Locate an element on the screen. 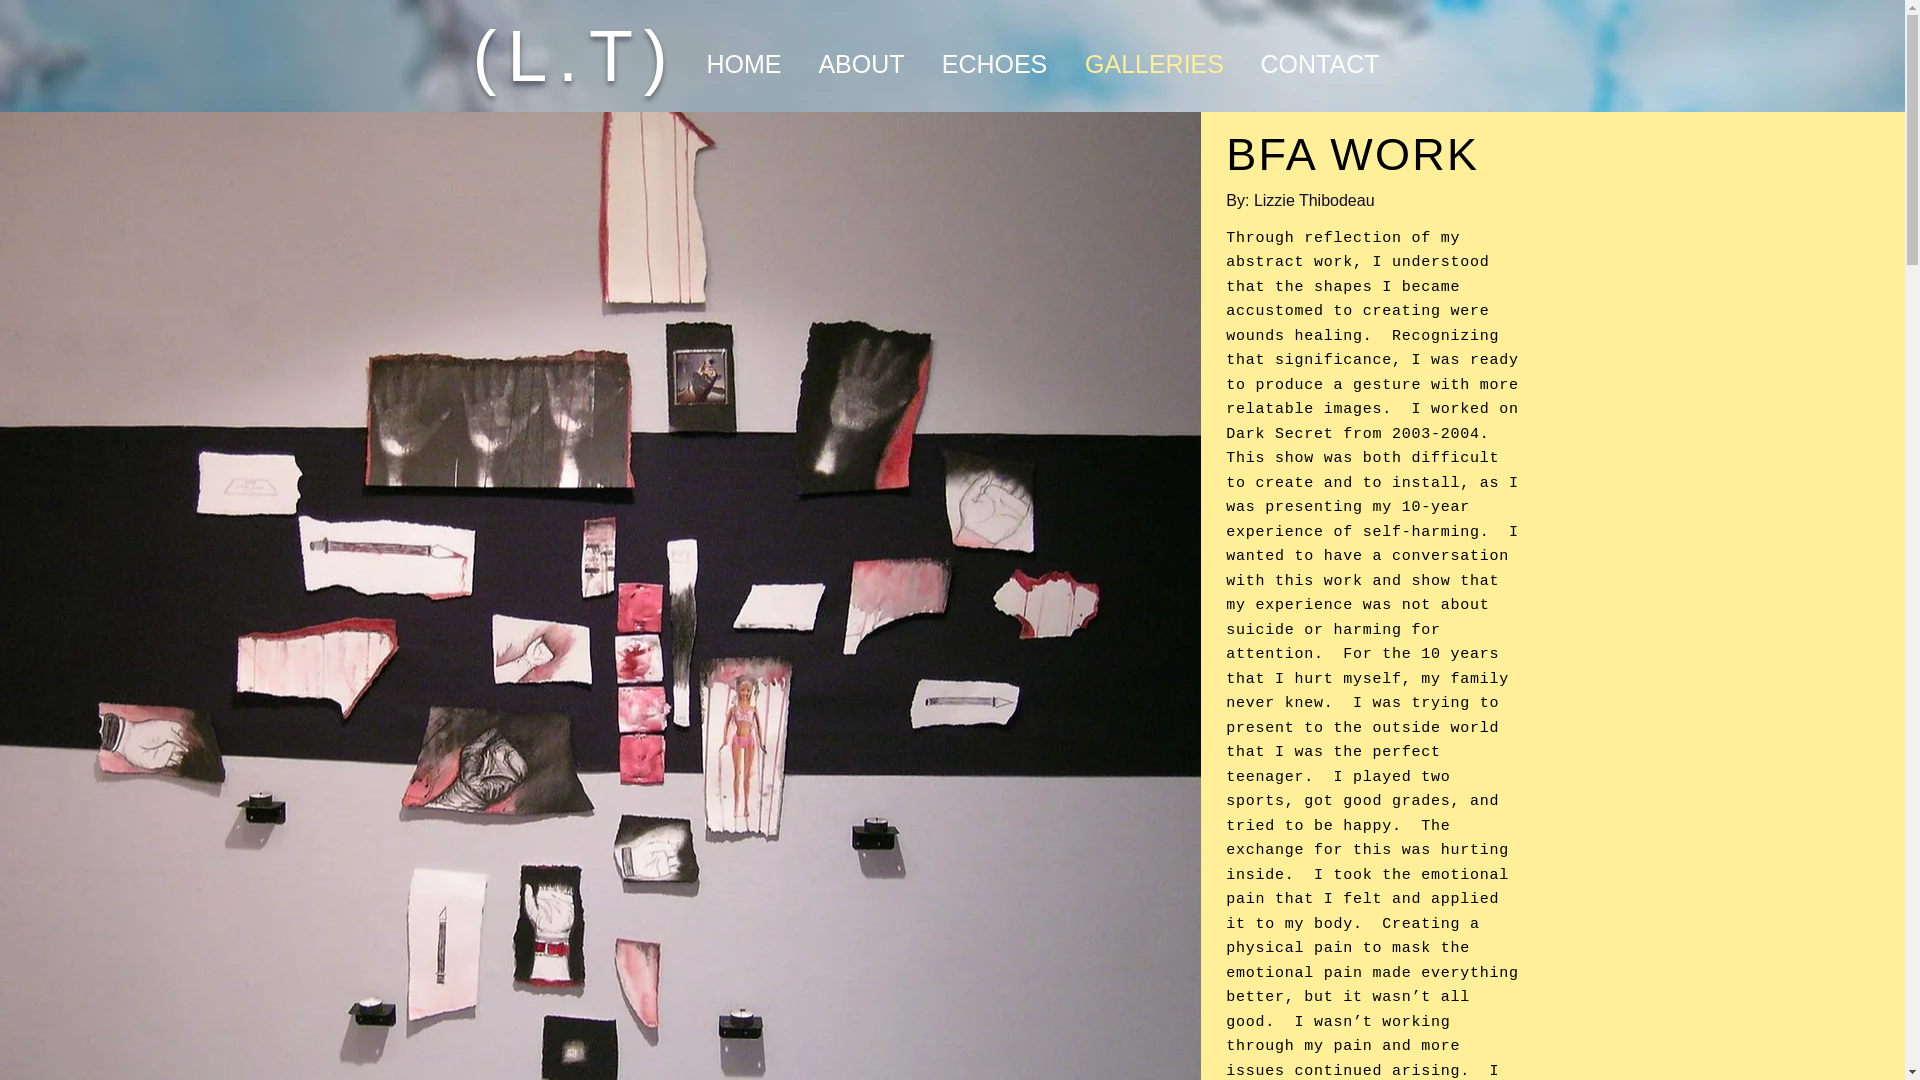 The height and width of the screenshot is (1080, 1920). GALLERIES is located at coordinates (1154, 63).